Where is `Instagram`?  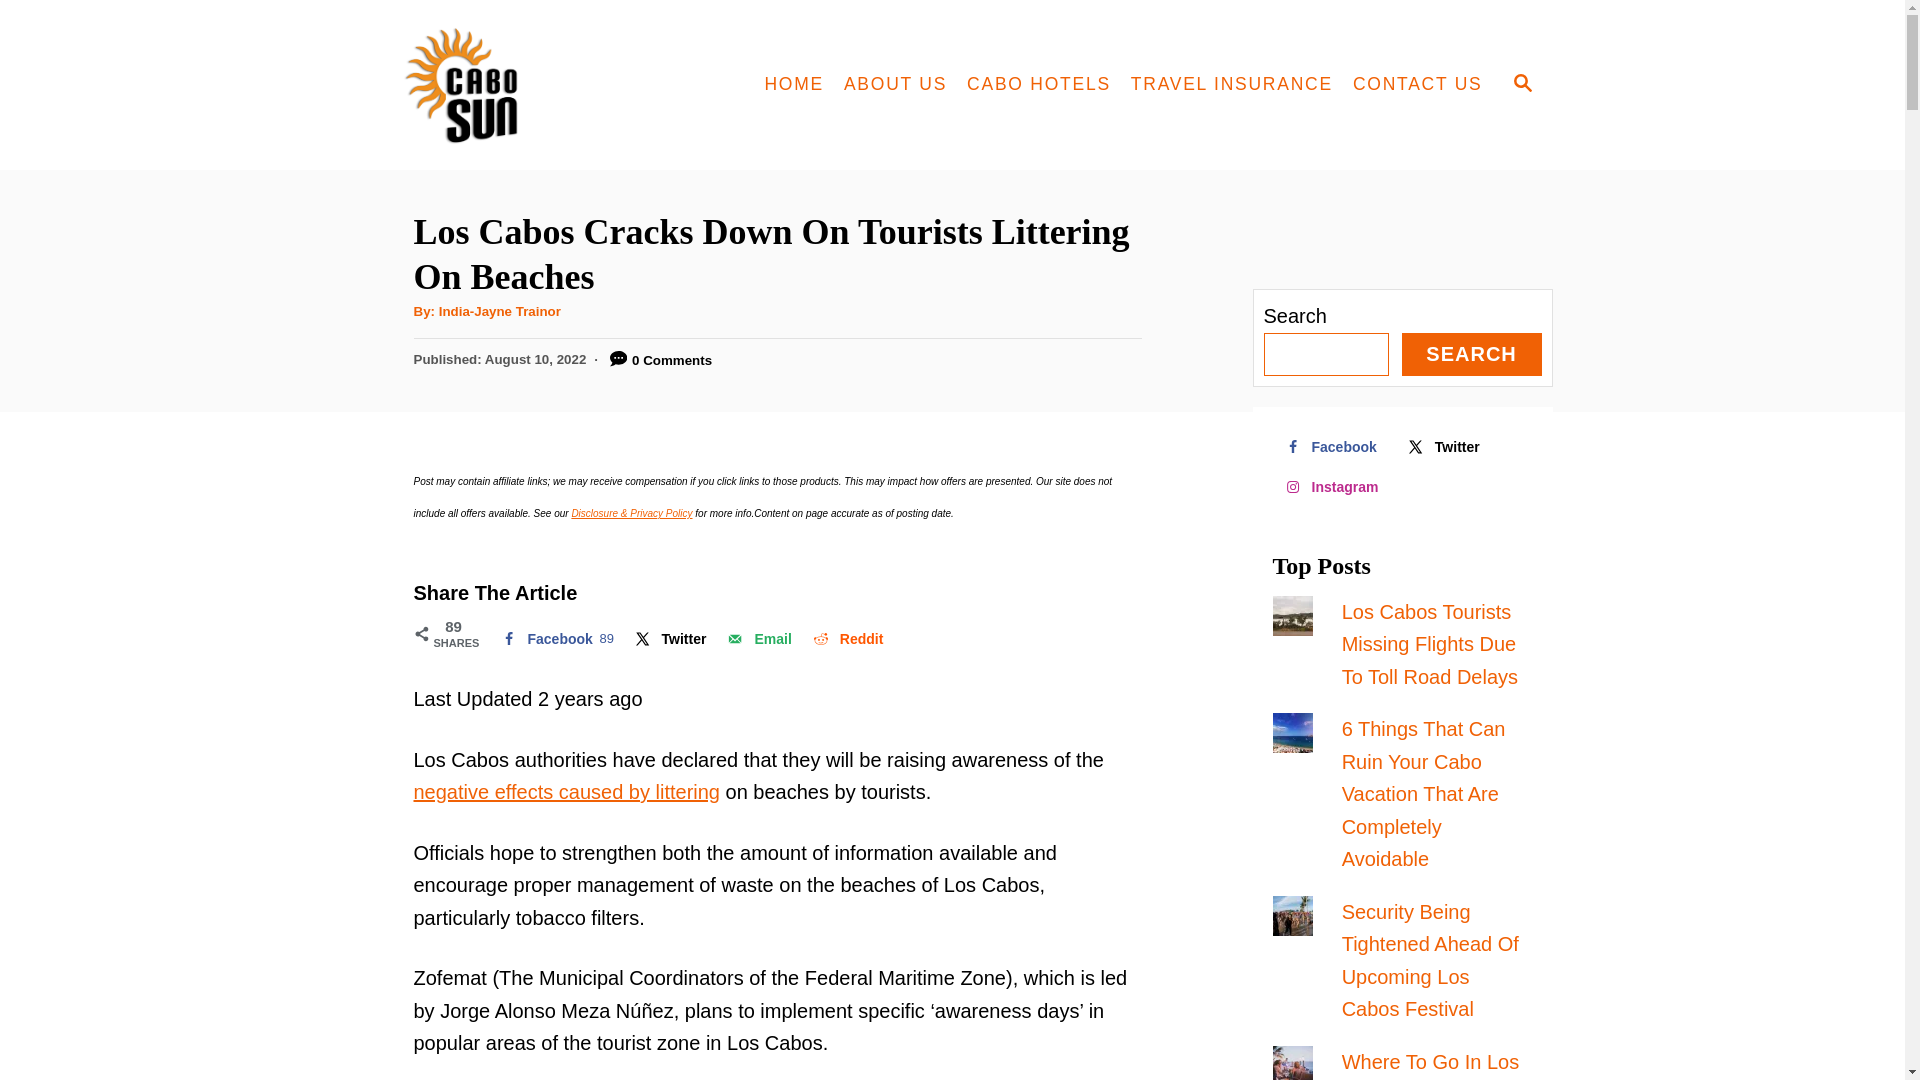 Instagram is located at coordinates (1334, 486).